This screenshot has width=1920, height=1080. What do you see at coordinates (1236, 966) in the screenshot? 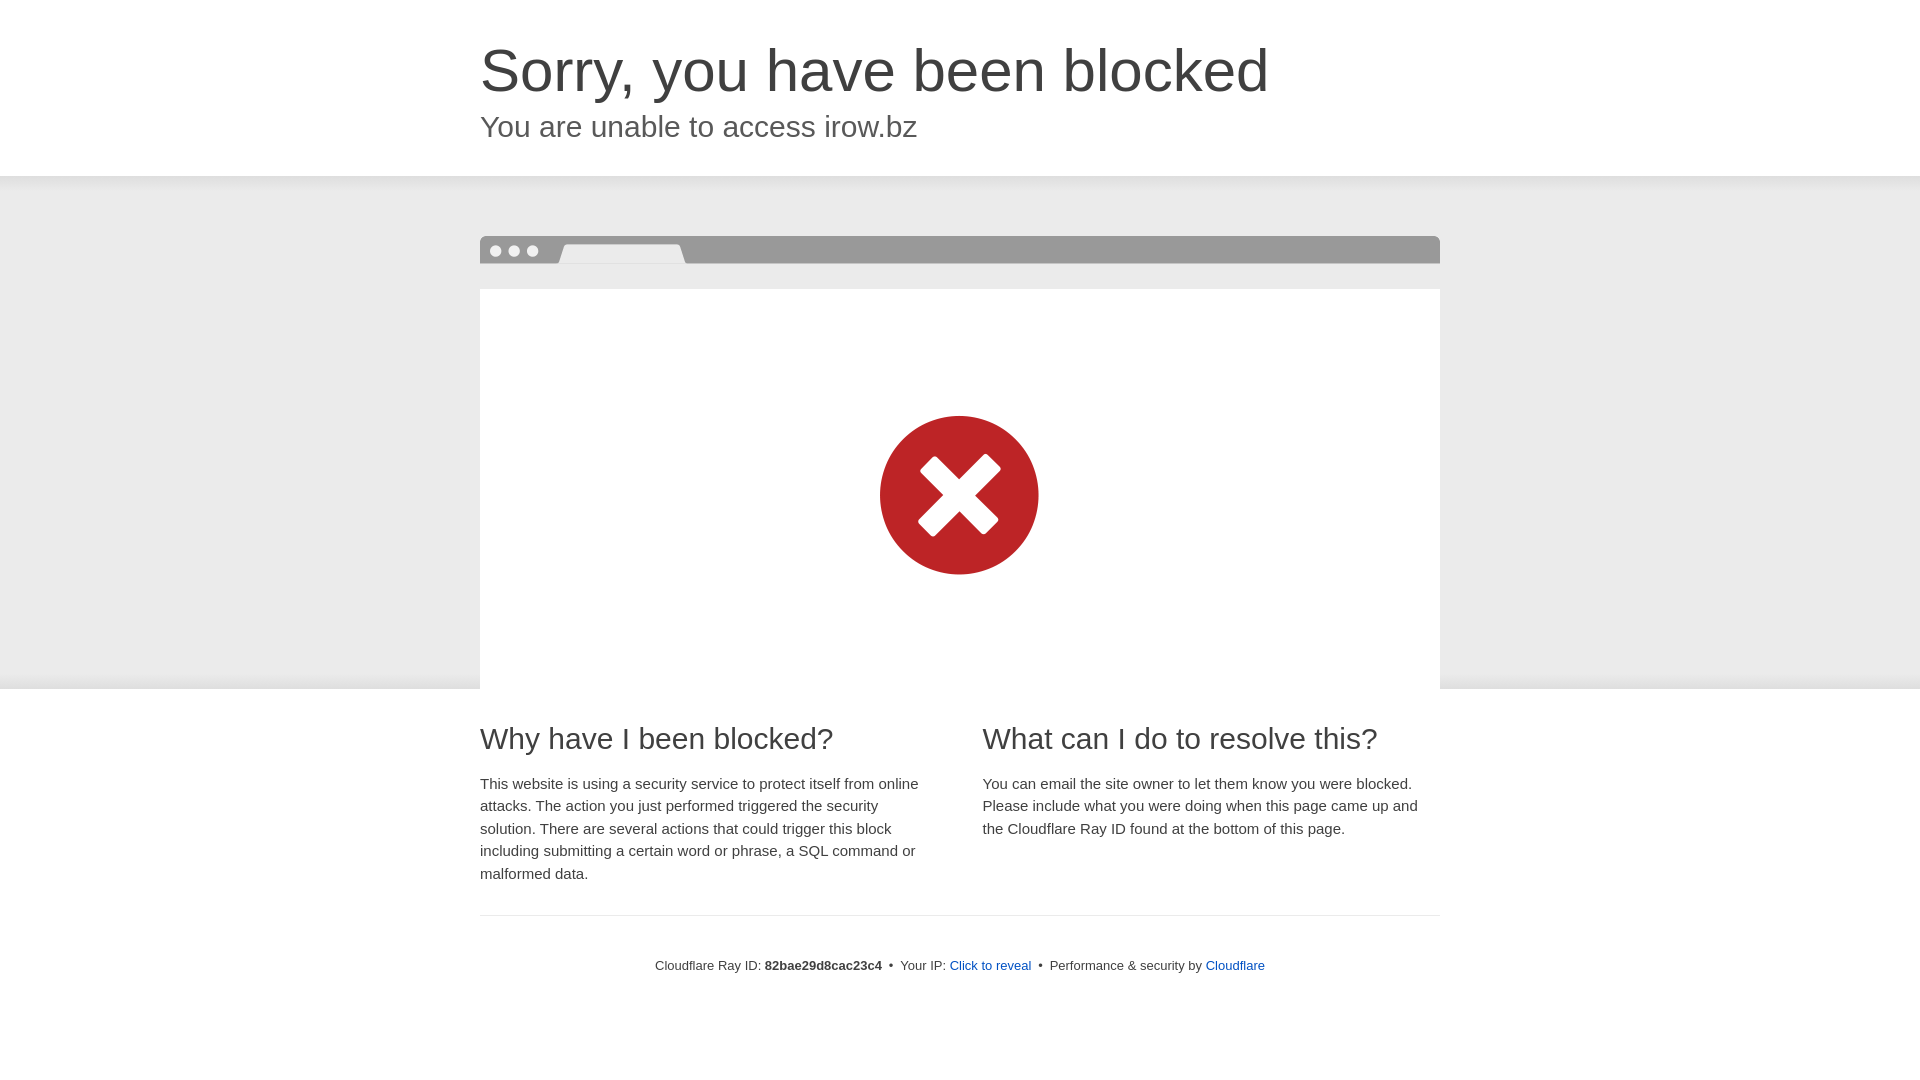
I see `Cloudflare` at bounding box center [1236, 966].